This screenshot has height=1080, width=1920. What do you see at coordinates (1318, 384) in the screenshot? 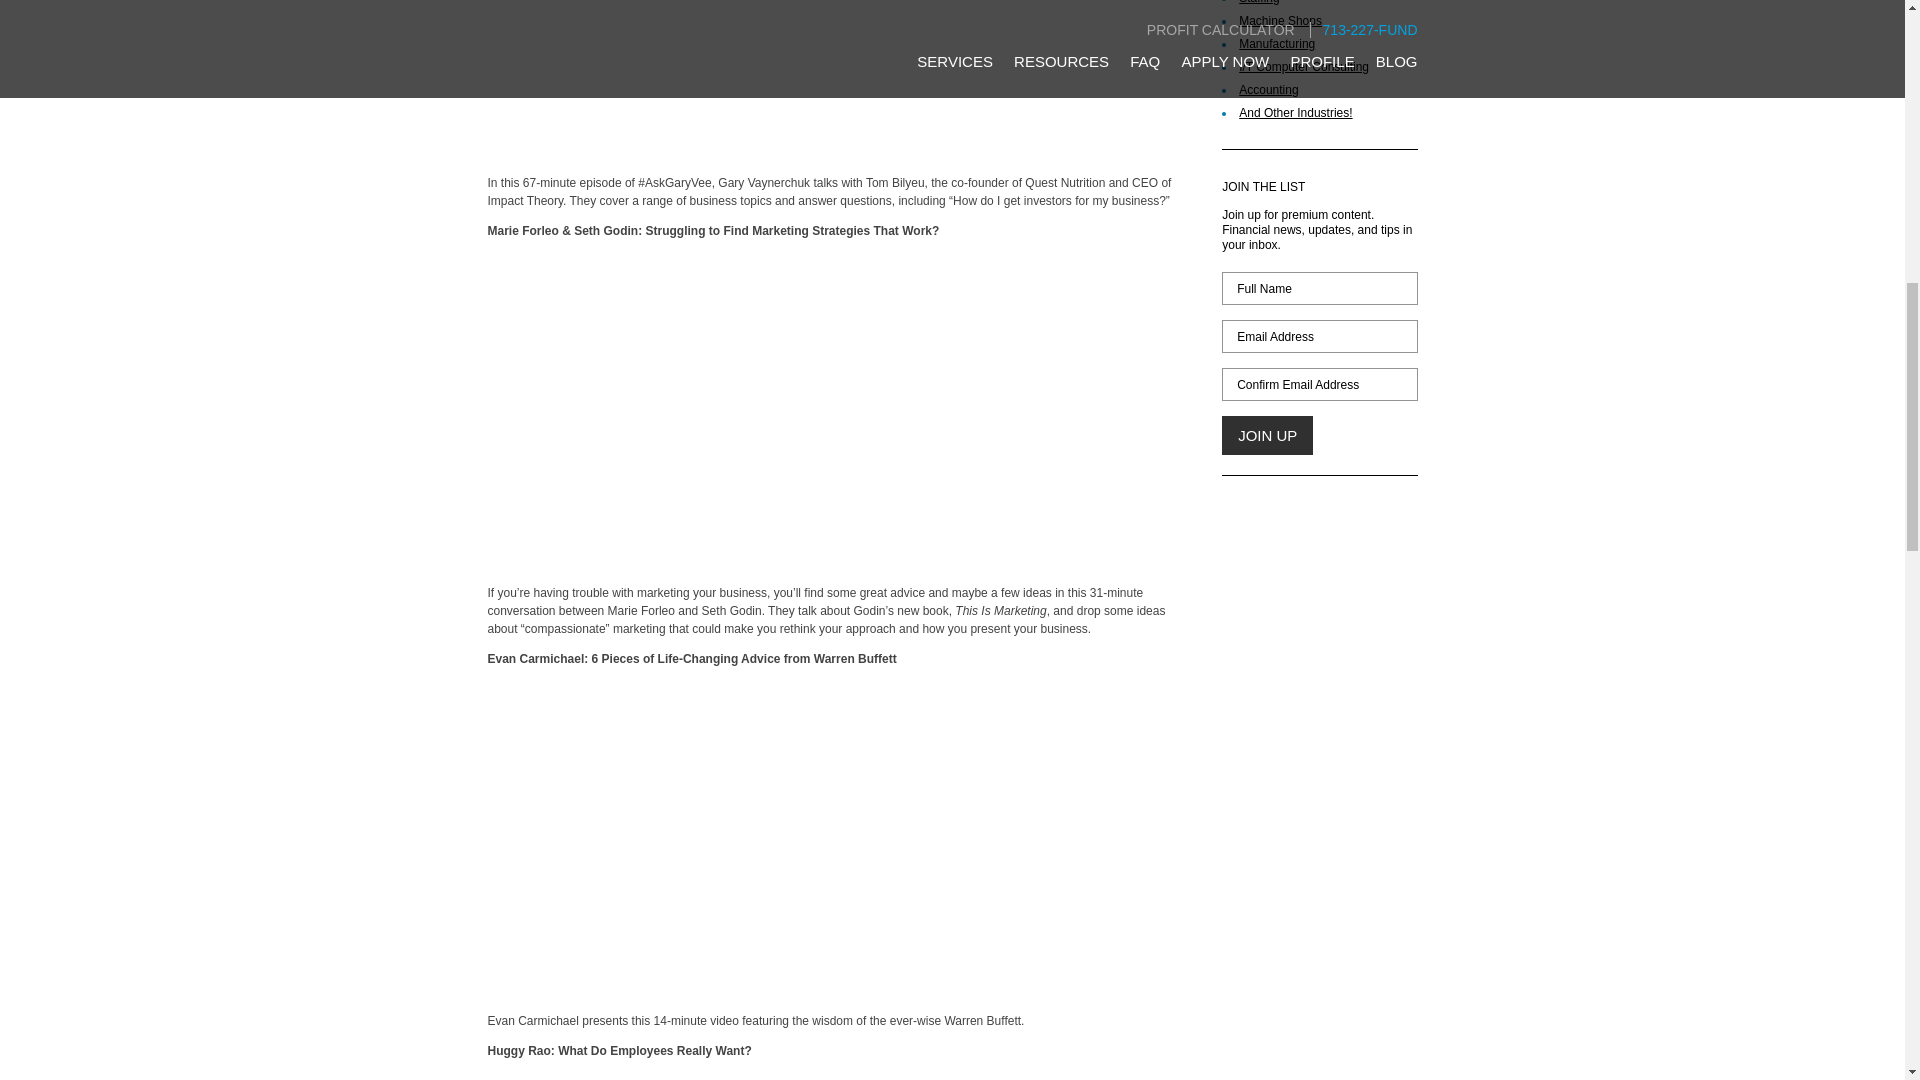
I see `Confirm Email Address` at bounding box center [1318, 384].